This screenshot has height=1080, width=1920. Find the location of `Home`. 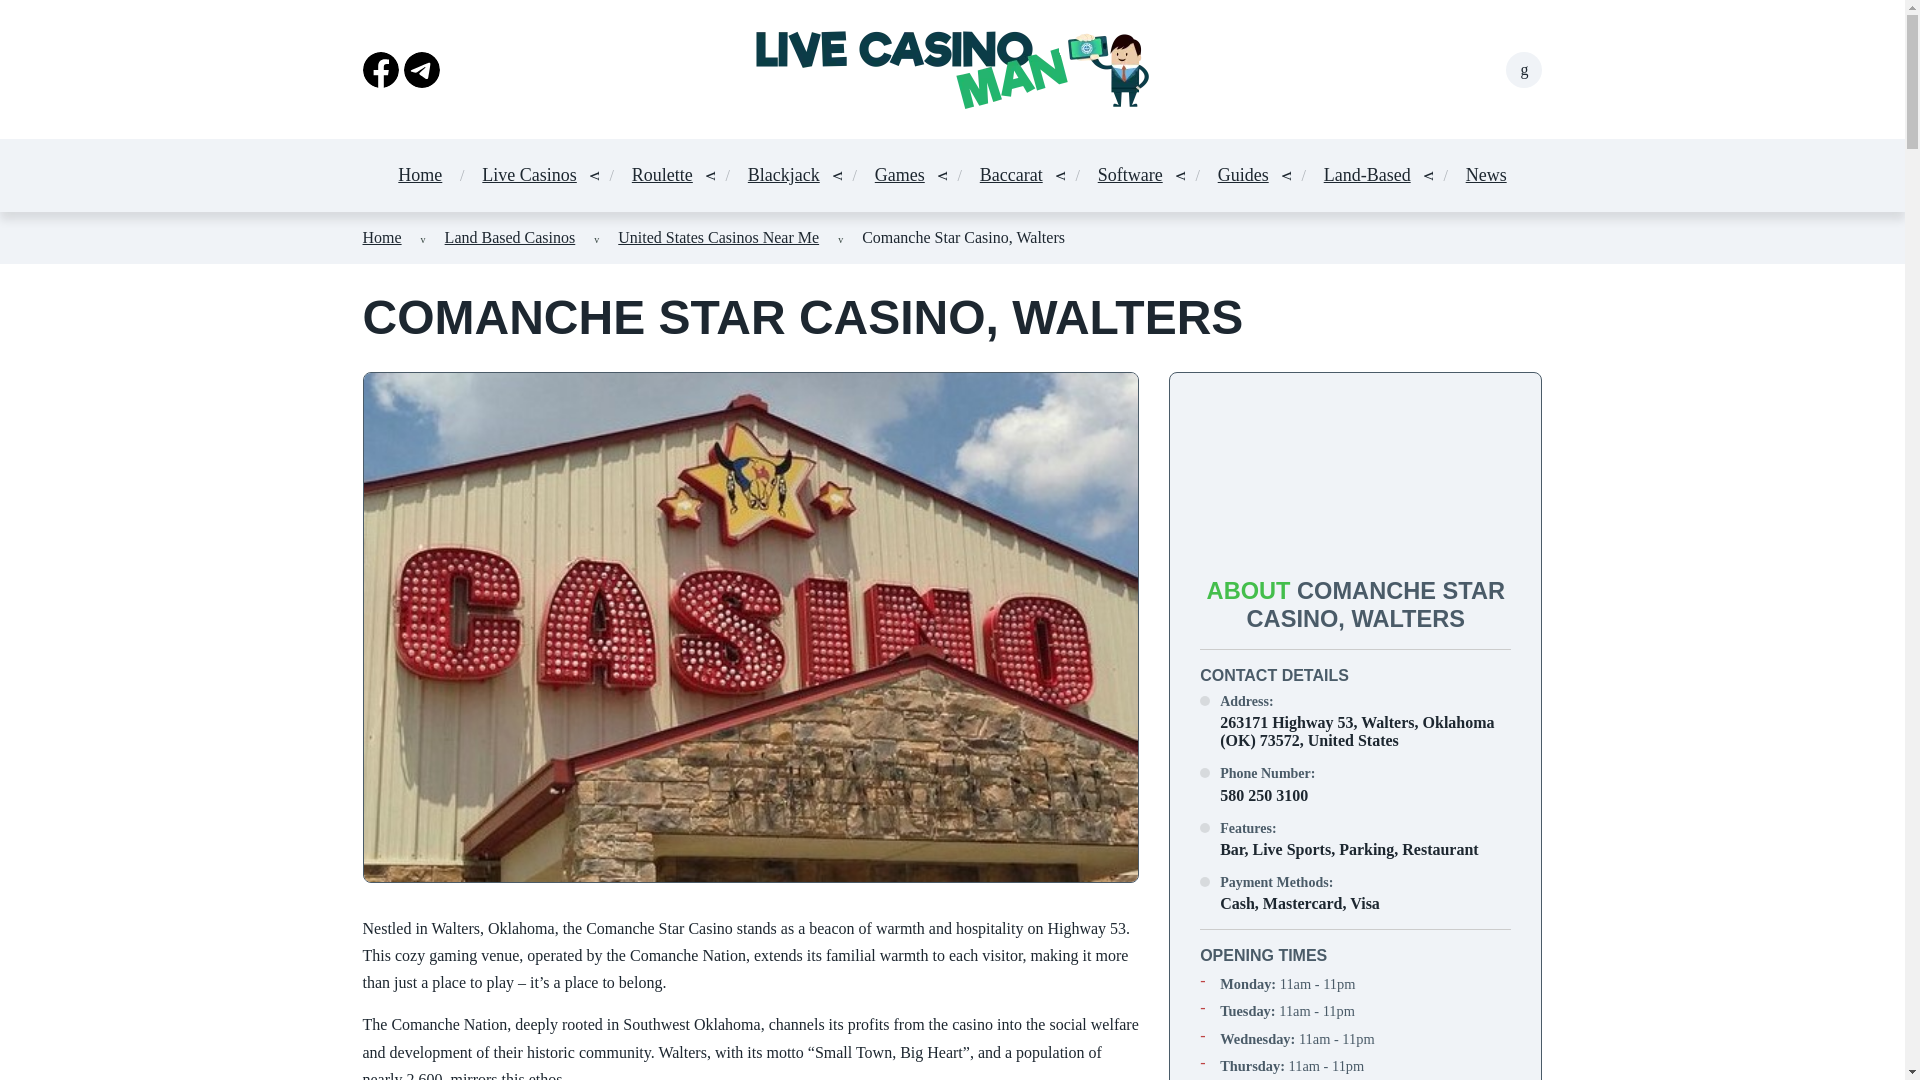

Home is located at coordinates (382, 237).